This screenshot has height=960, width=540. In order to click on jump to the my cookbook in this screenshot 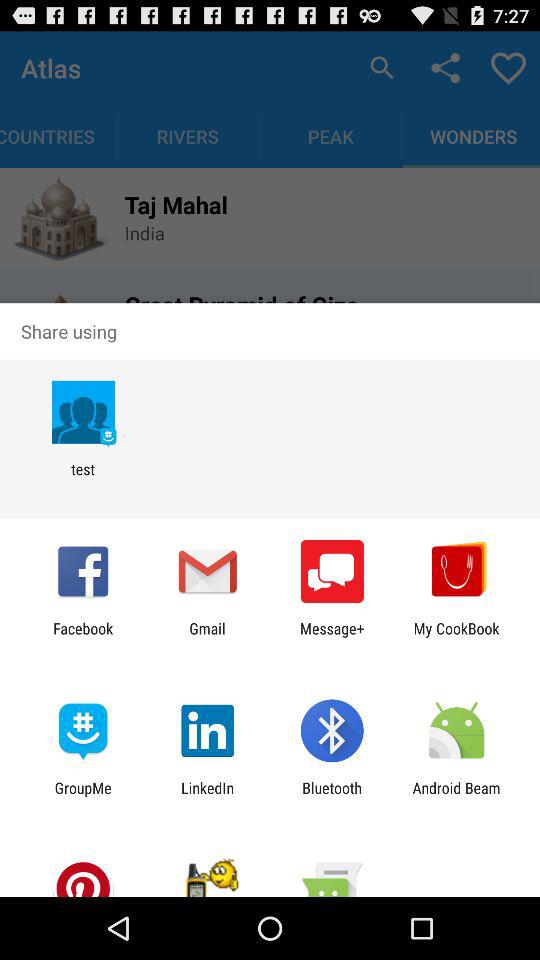, I will do `click(456, 637)`.